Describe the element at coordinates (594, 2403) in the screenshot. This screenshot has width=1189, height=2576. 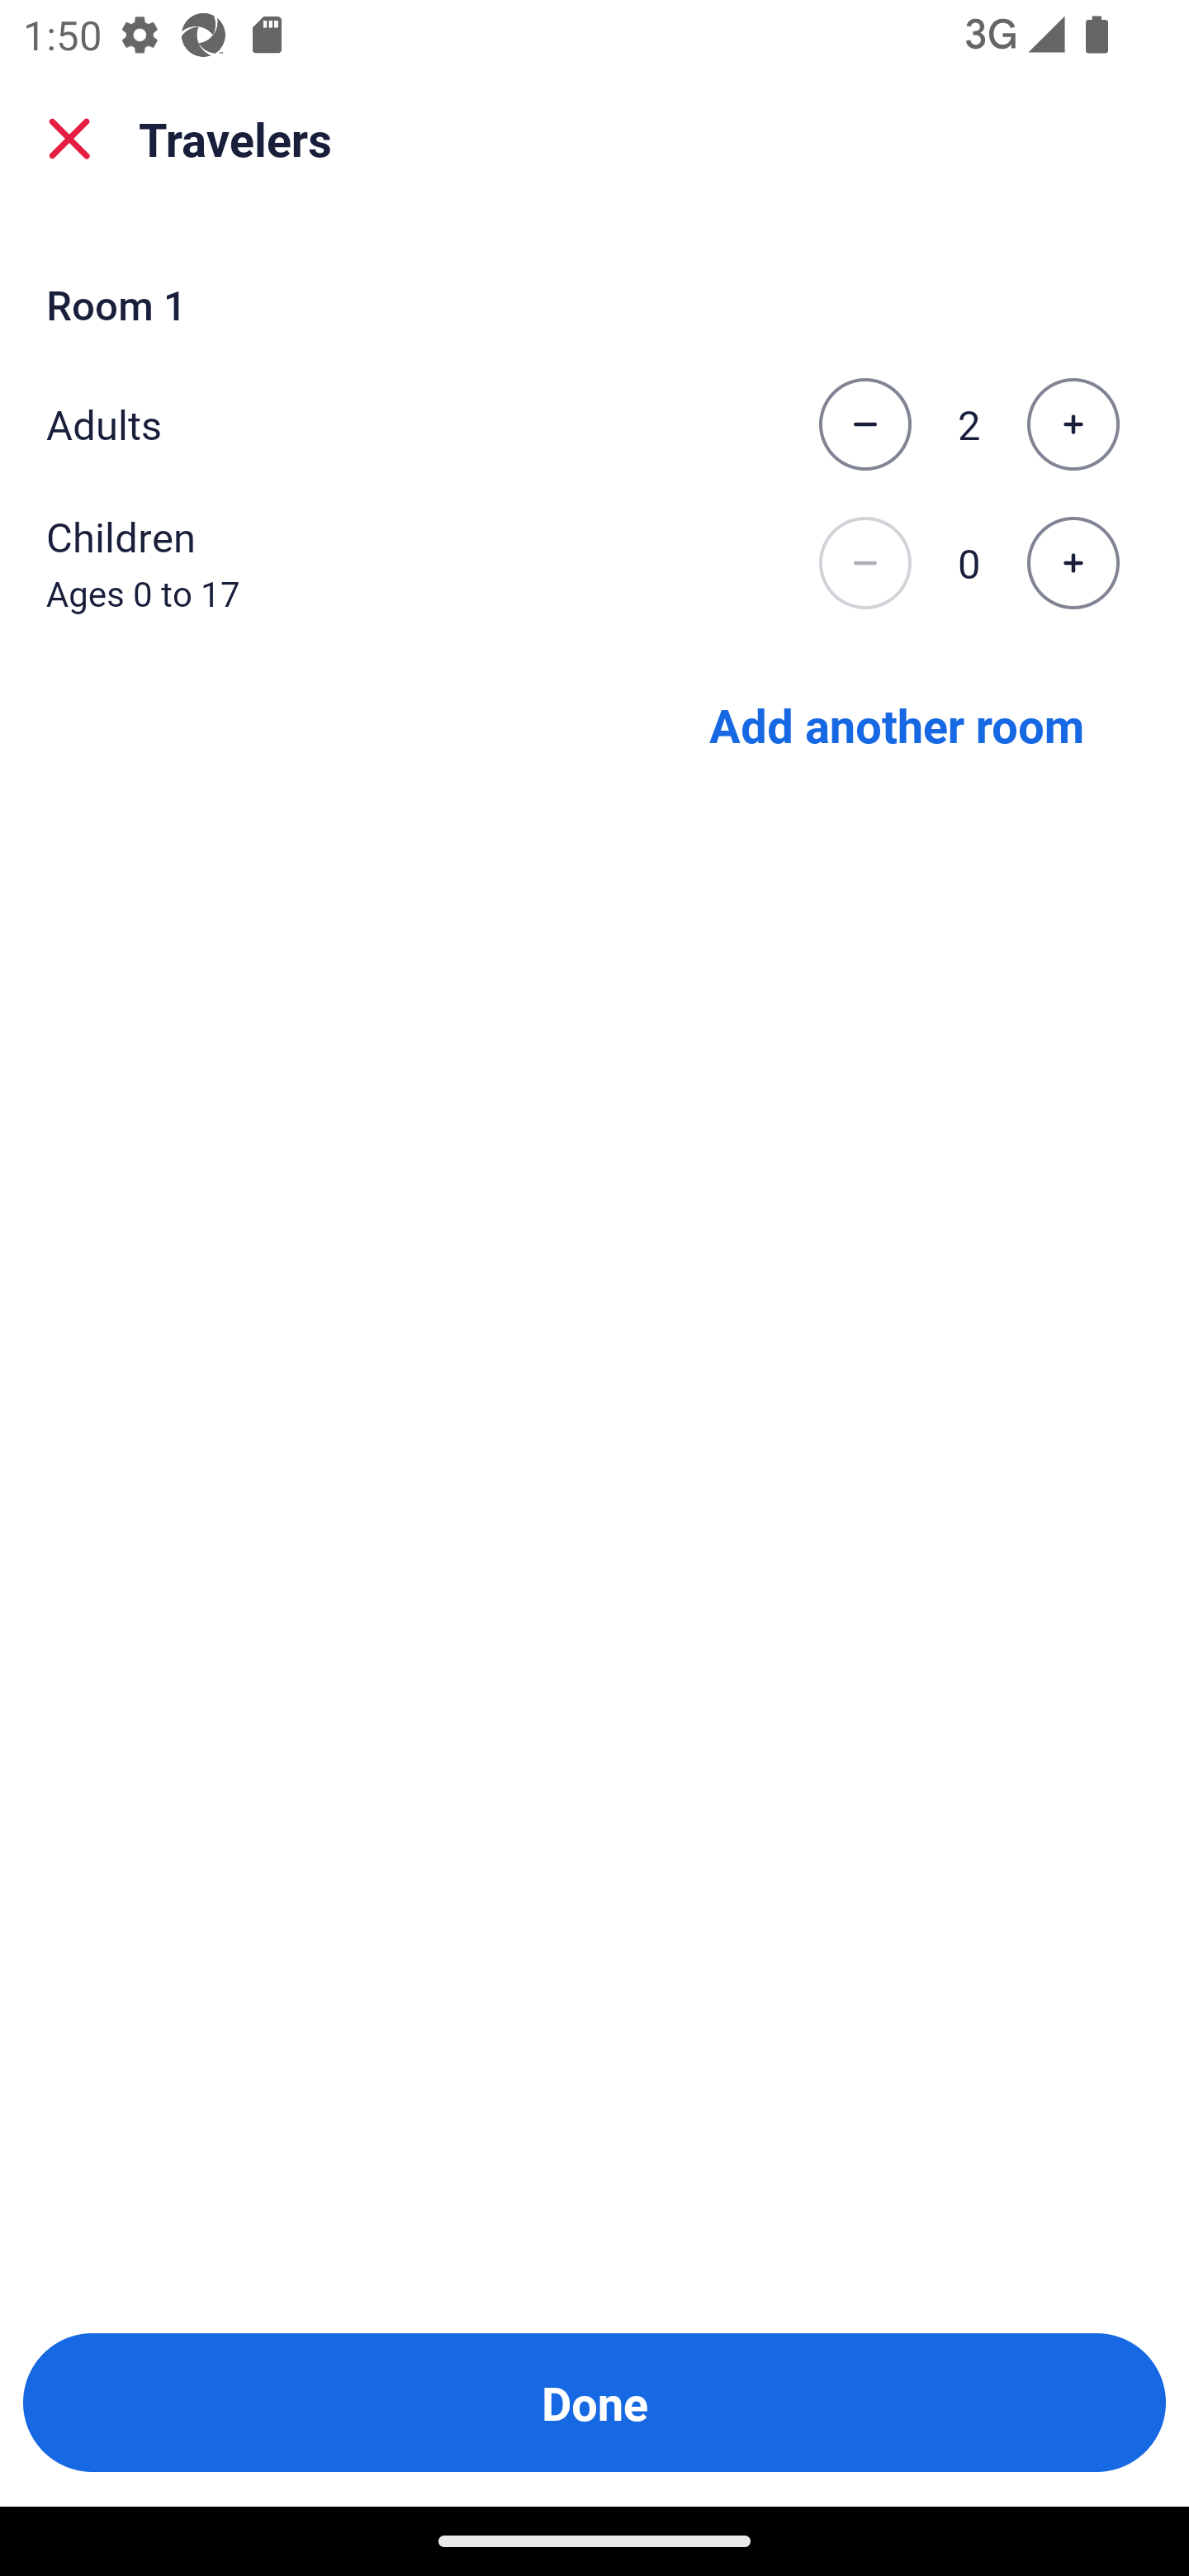
I see `Done` at that location.